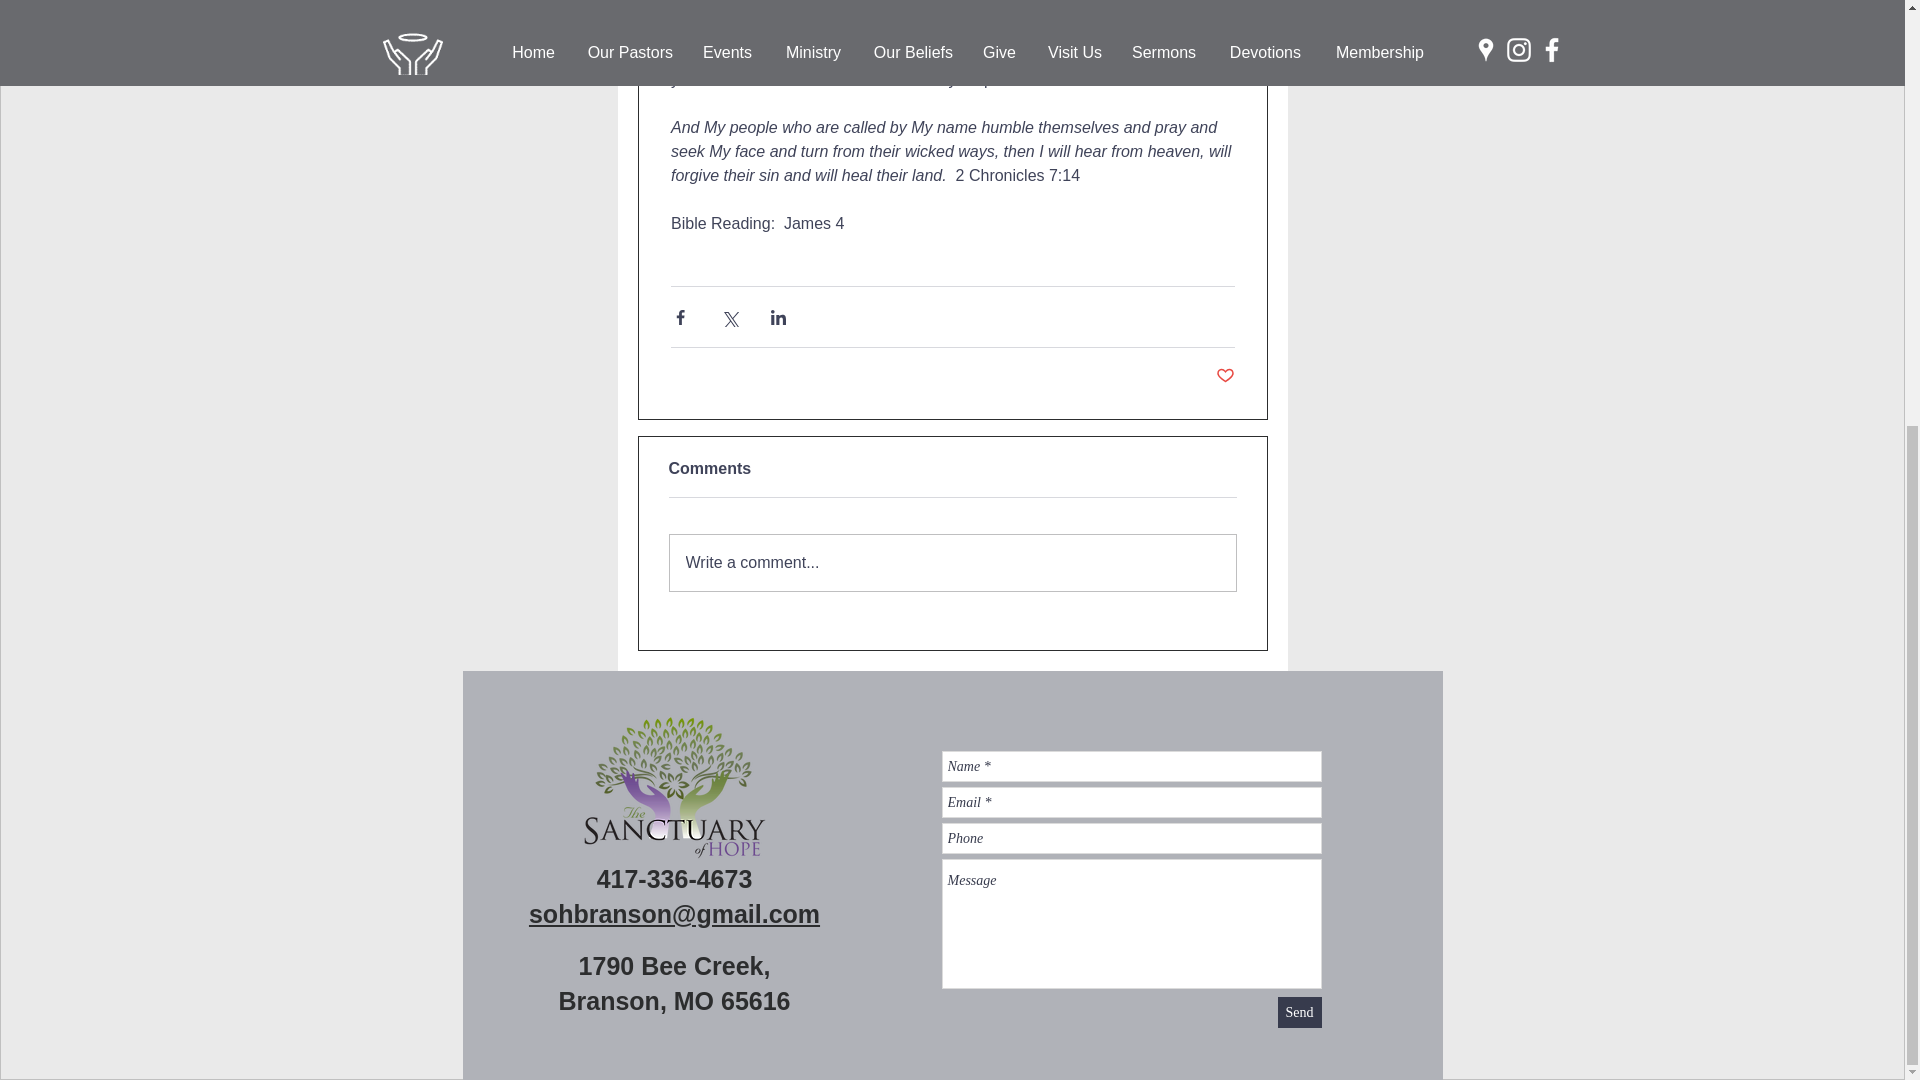 This screenshot has height=1080, width=1920. What do you see at coordinates (1300, 1012) in the screenshot?
I see `Send` at bounding box center [1300, 1012].